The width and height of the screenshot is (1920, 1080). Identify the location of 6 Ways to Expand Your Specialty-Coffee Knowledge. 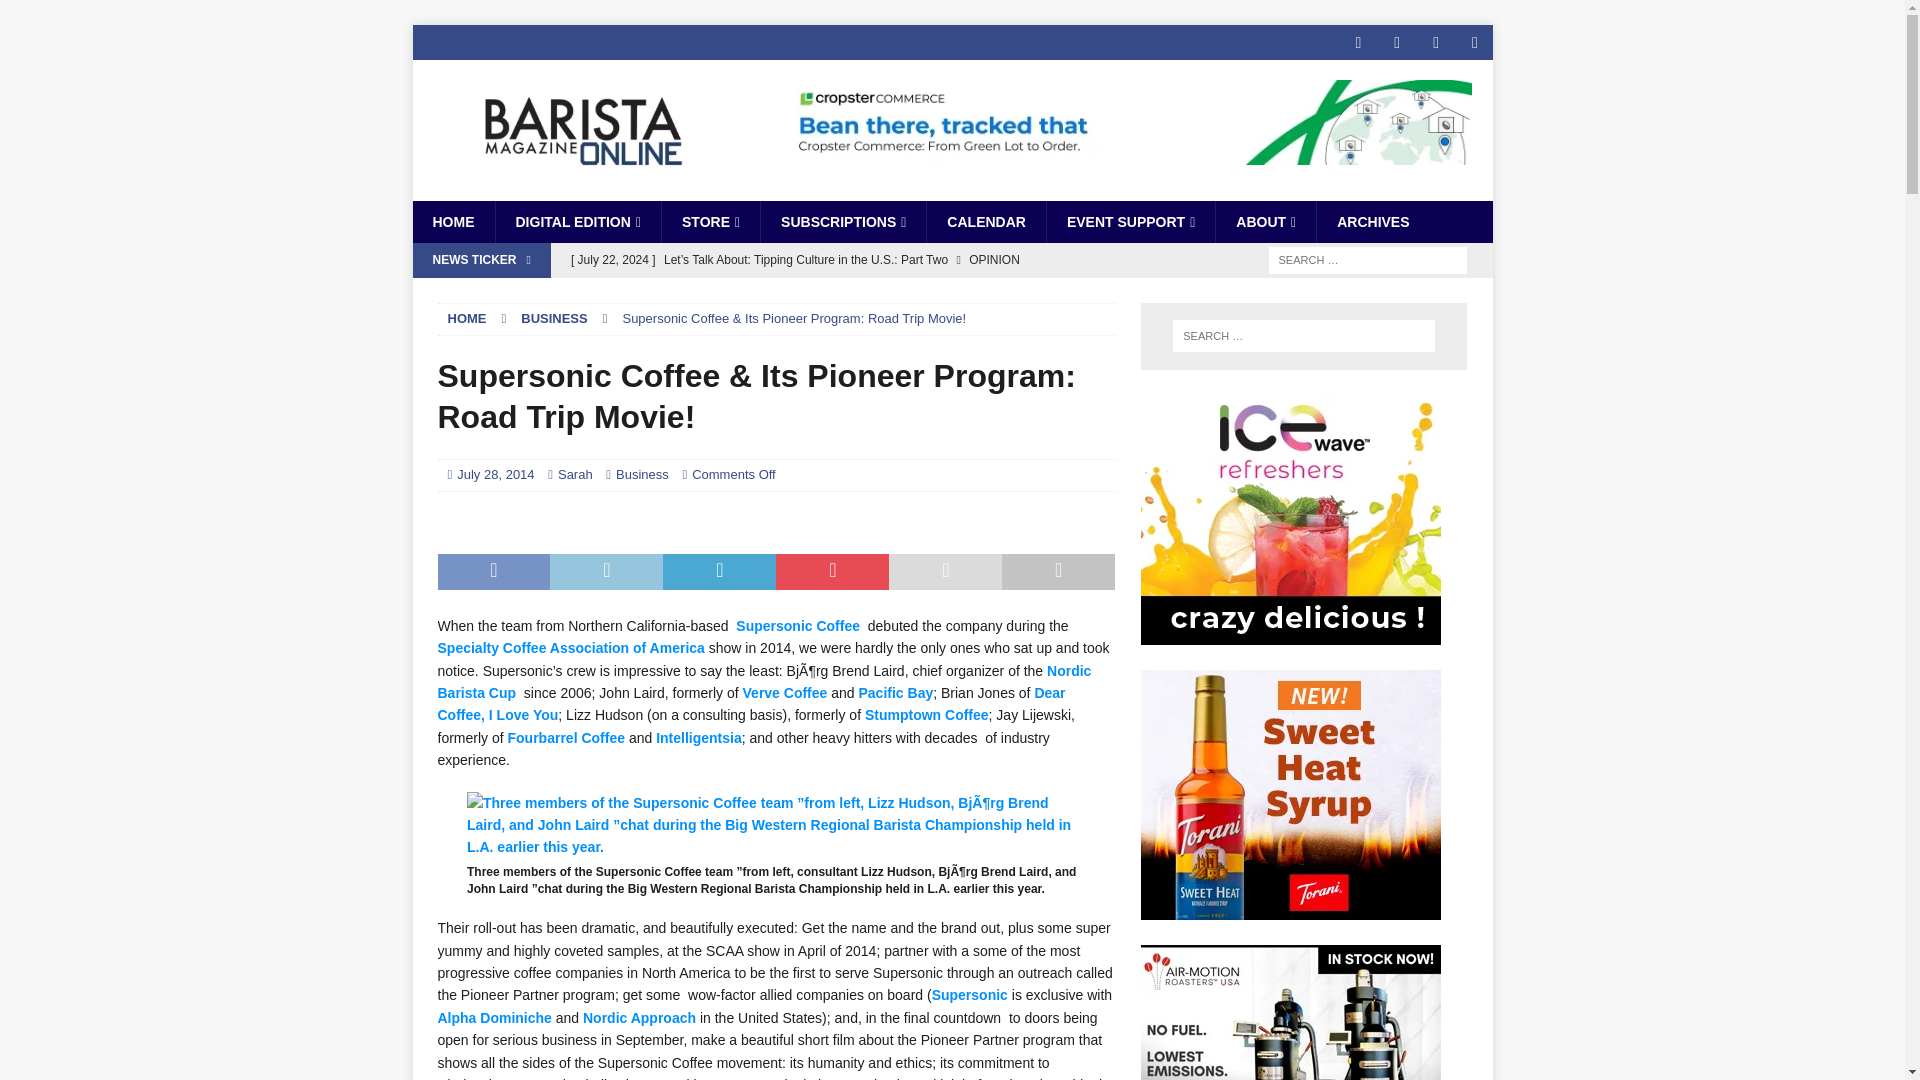
(837, 294).